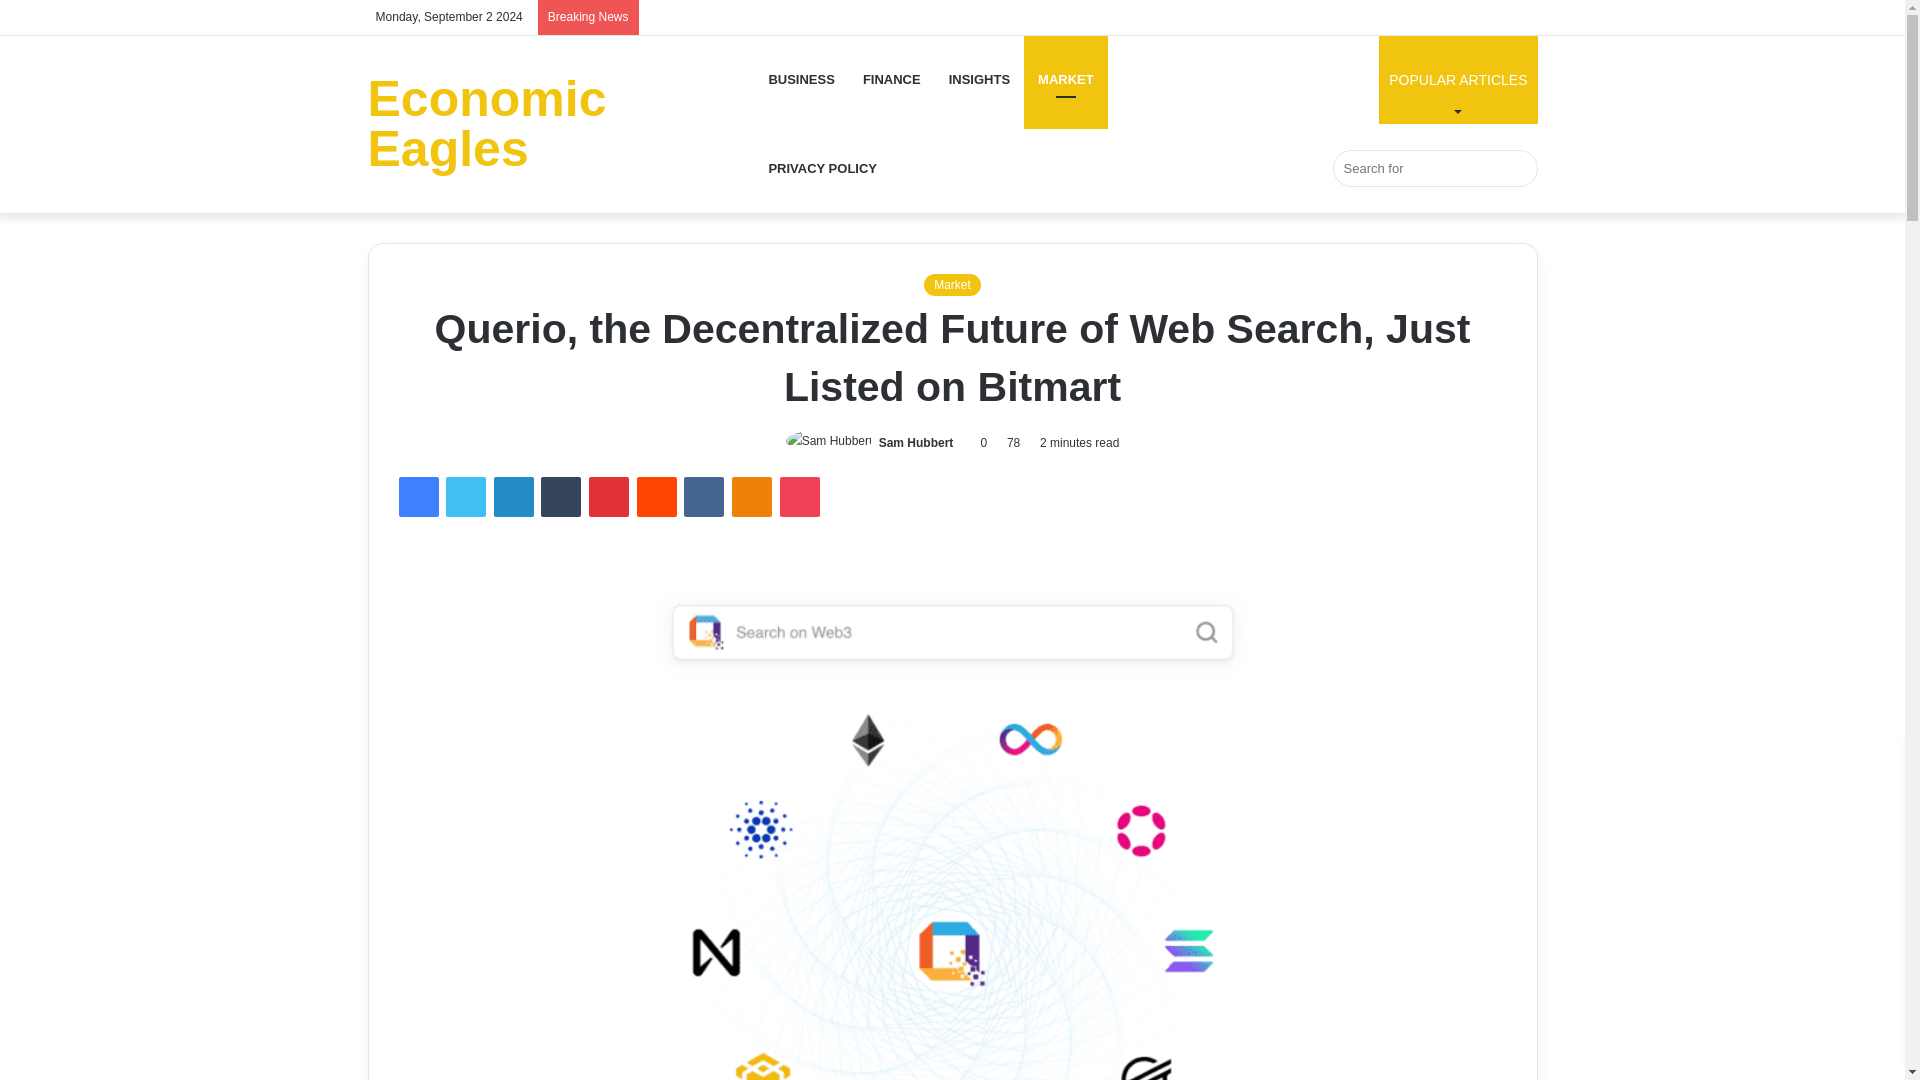 Image resolution: width=1920 pixels, height=1080 pixels. What do you see at coordinates (561, 497) in the screenshot?
I see `Tumblr` at bounding box center [561, 497].